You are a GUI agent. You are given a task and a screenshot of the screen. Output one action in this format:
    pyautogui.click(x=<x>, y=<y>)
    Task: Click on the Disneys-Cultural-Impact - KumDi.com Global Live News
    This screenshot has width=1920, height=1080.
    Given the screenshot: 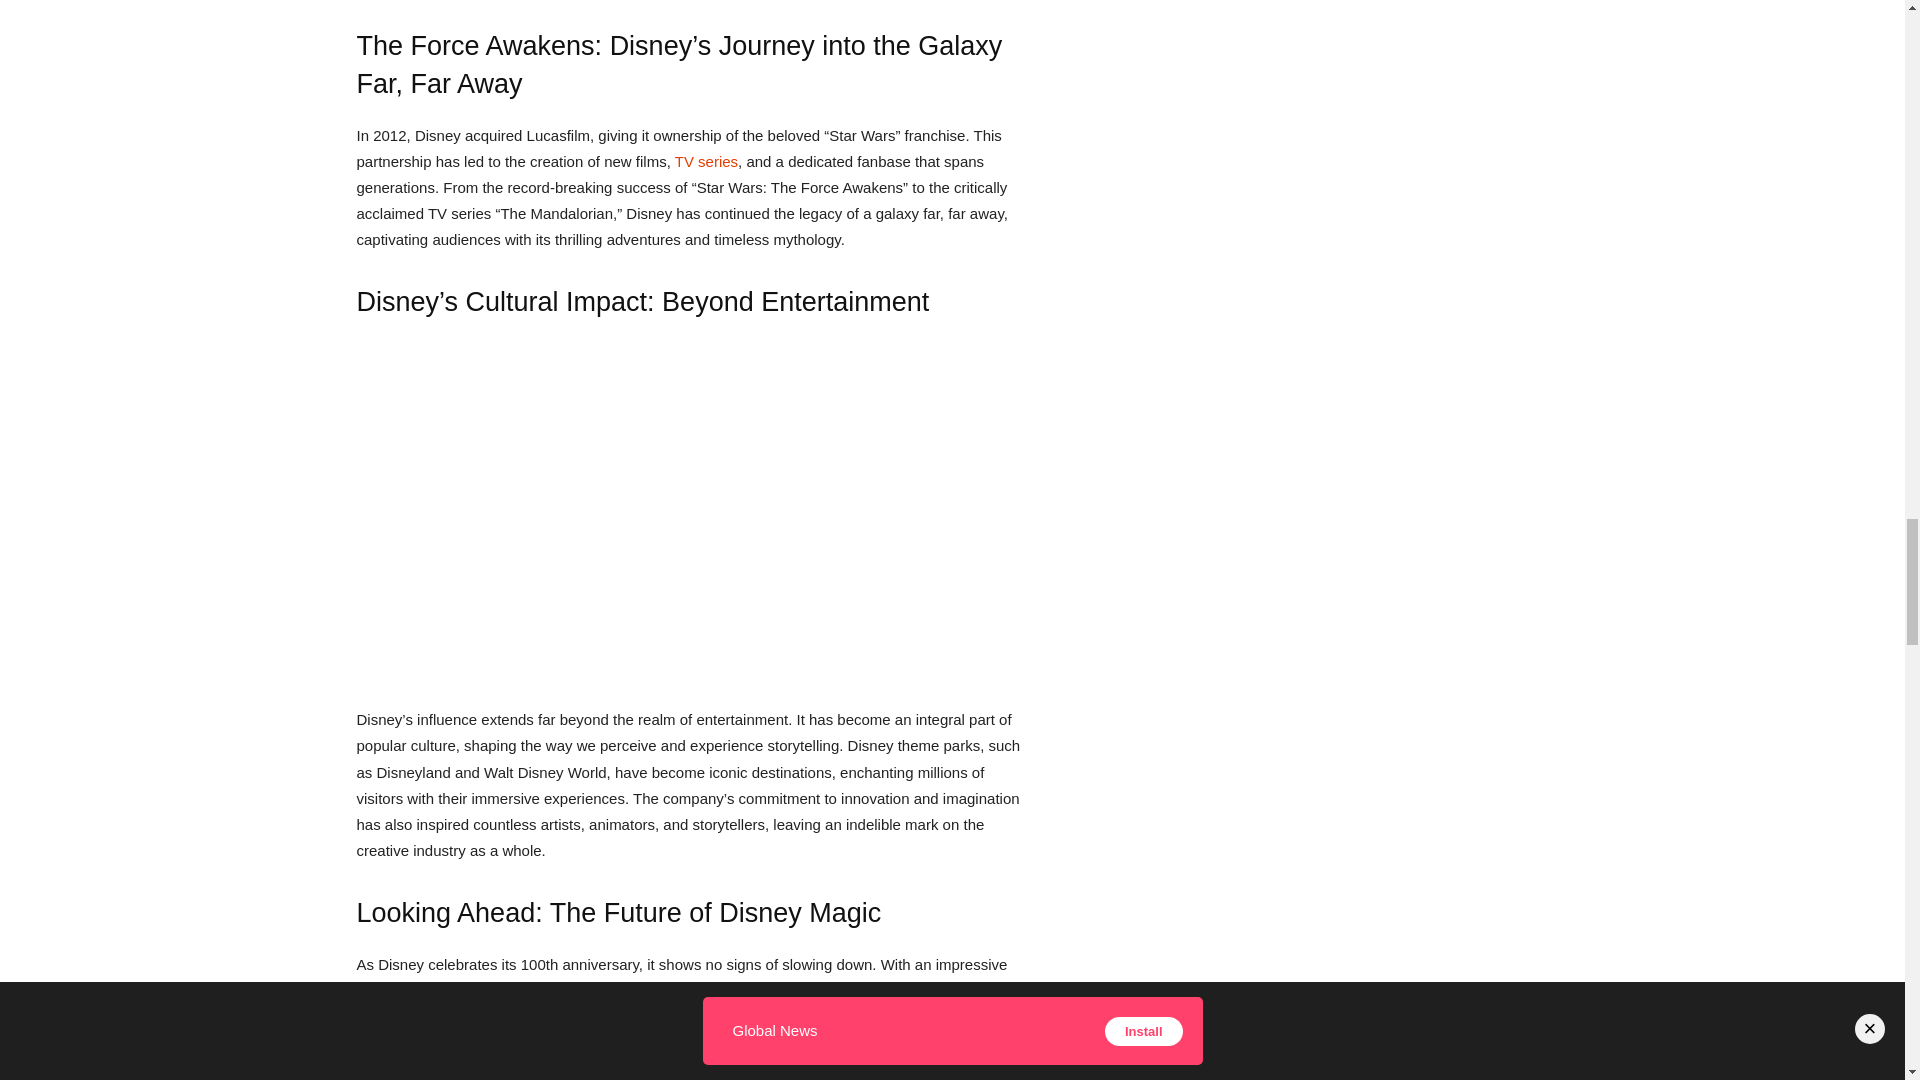 What is the action you would take?
    pyautogui.click(x=680, y=513)
    